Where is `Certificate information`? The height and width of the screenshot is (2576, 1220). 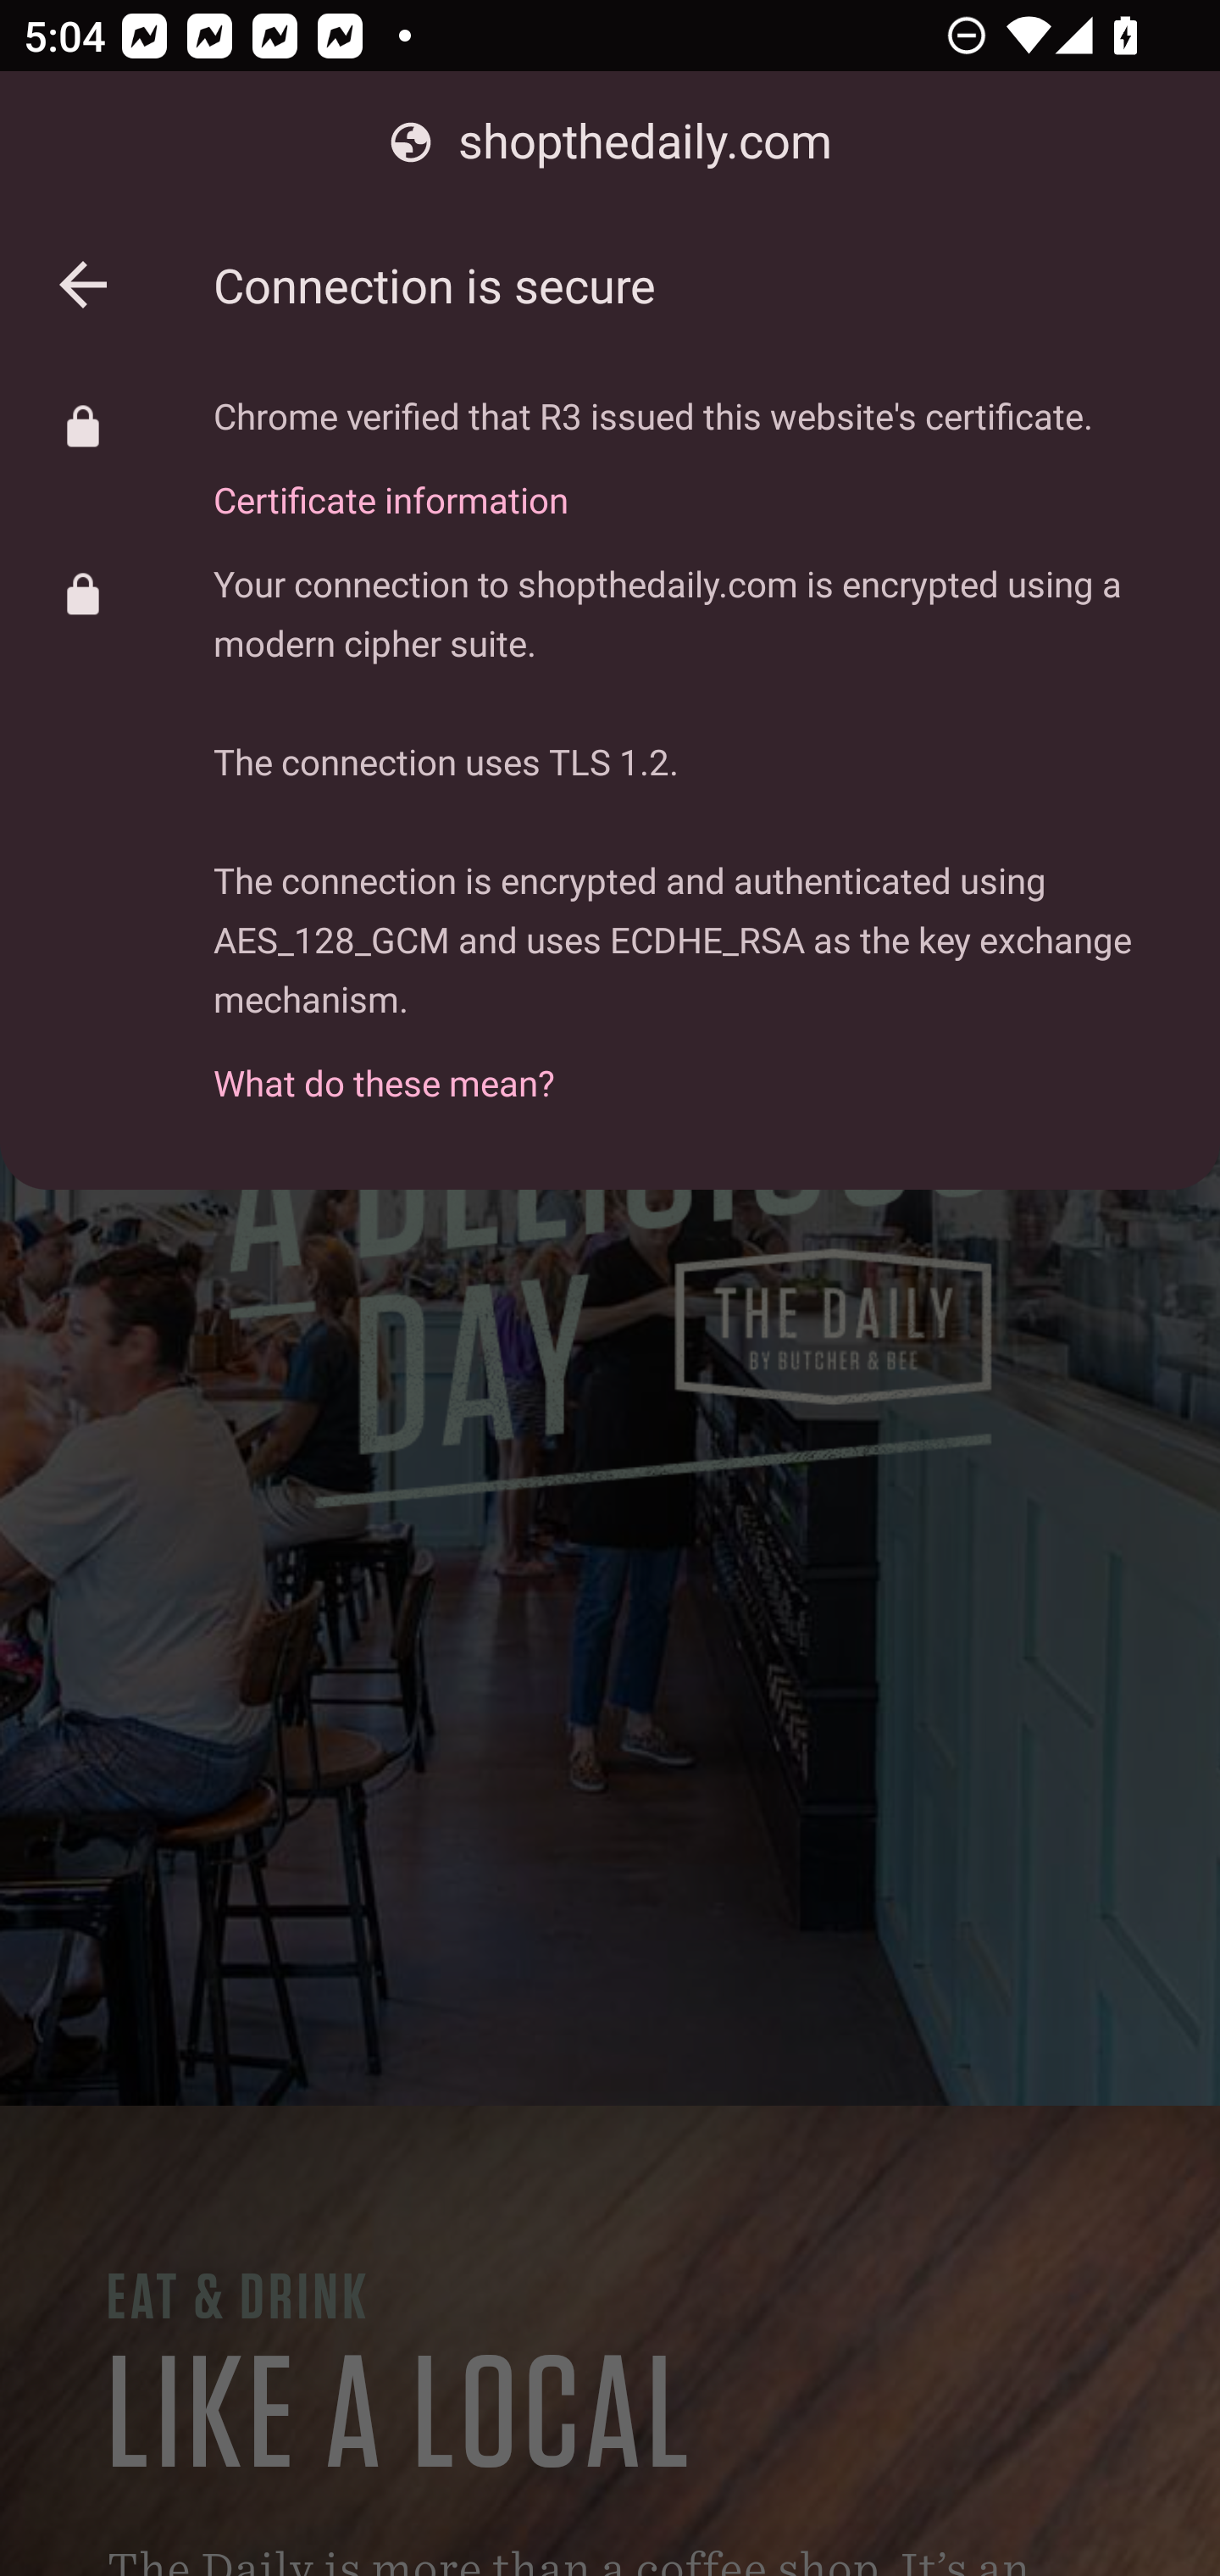 Certificate information is located at coordinates (653, 481).